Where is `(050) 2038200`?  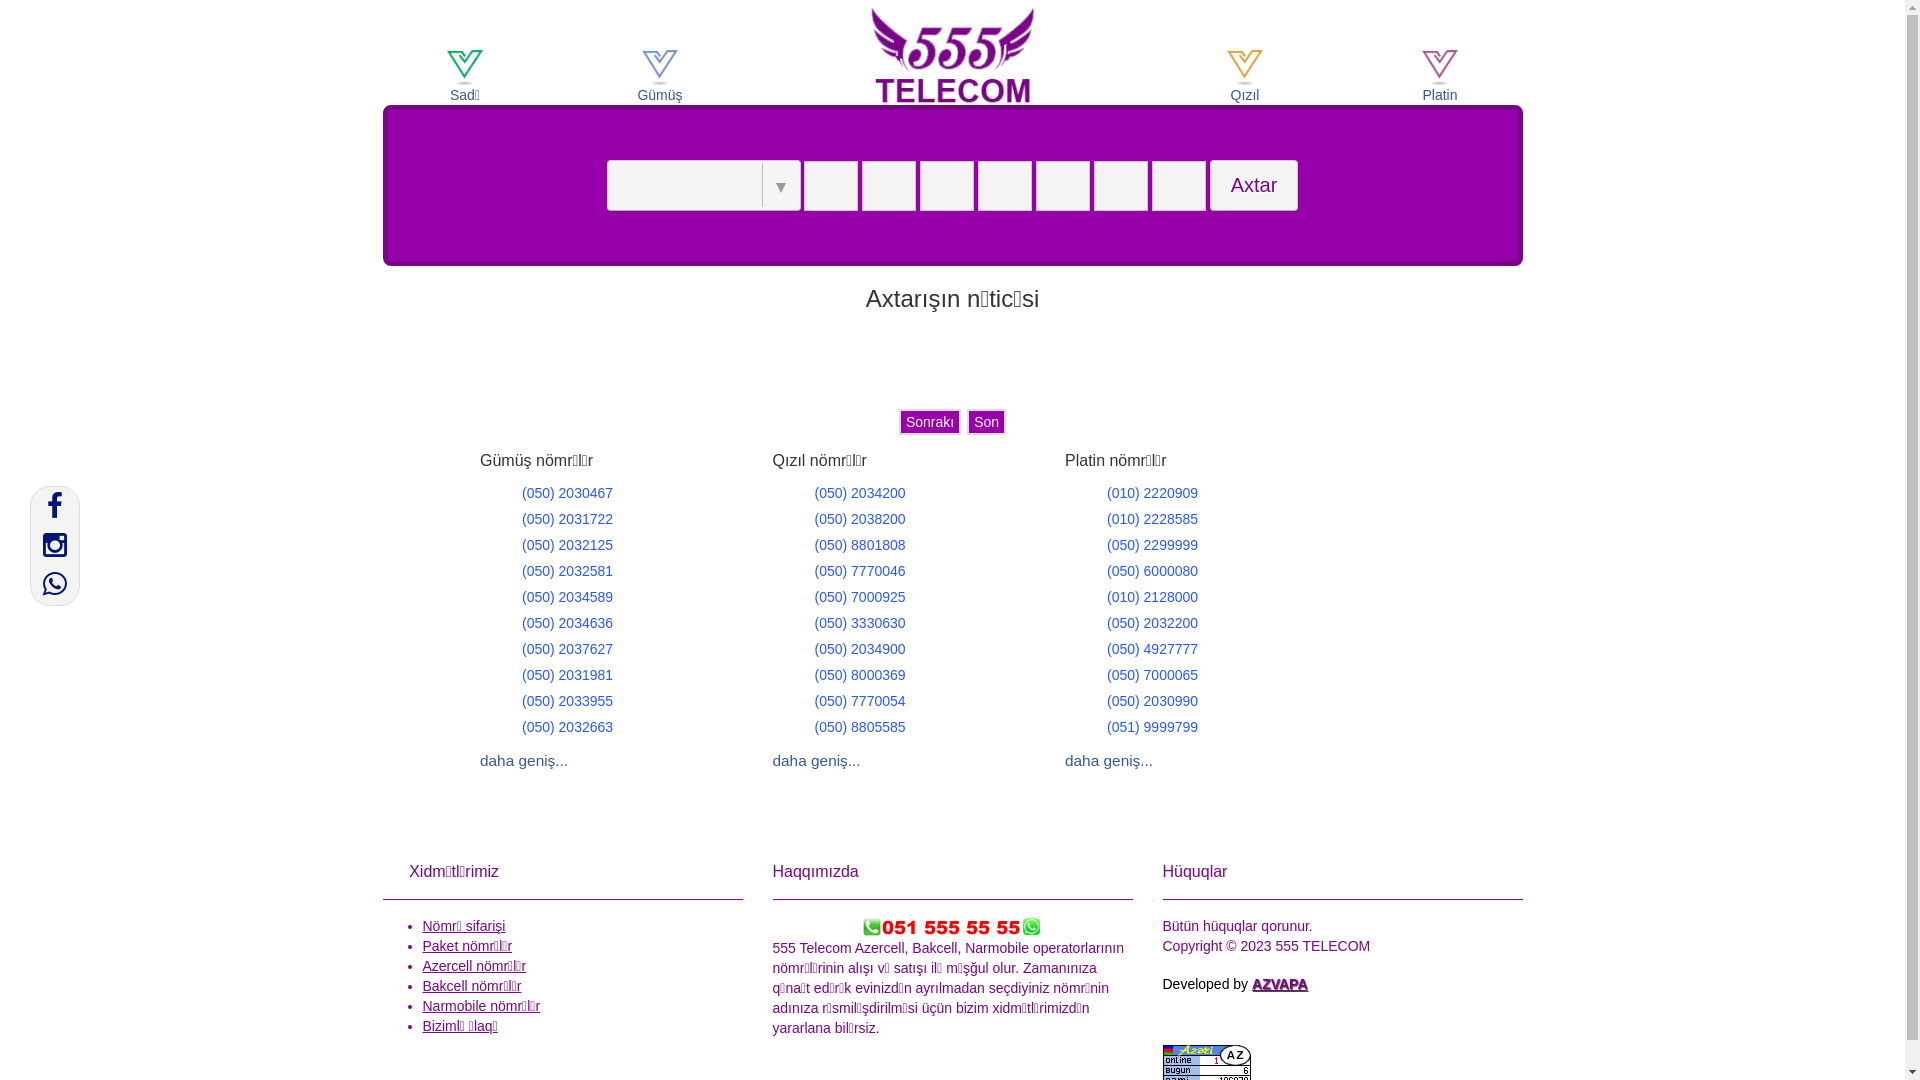
(050) 2038200 is located at coordinates (860, 519).